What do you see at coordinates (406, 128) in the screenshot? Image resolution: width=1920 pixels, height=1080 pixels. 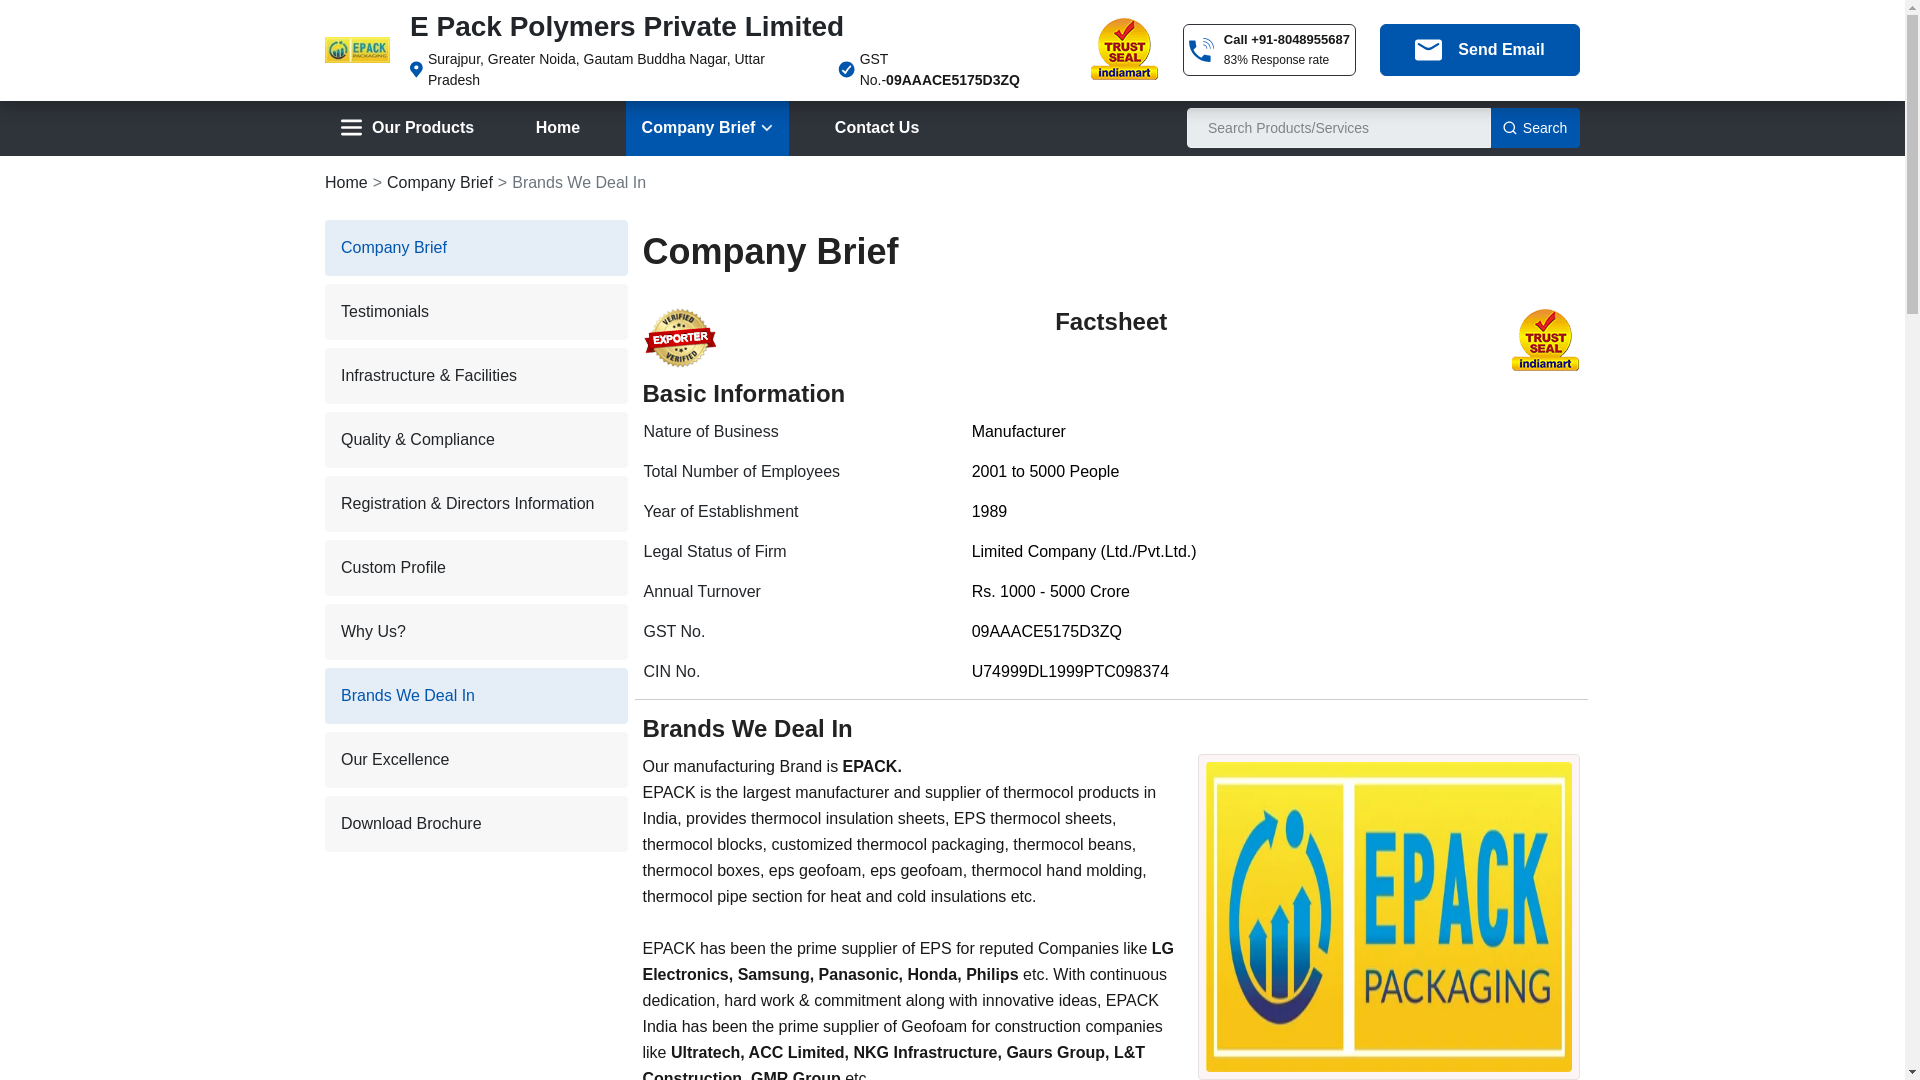 I see `Our Products` at bounding box center [406, 128].